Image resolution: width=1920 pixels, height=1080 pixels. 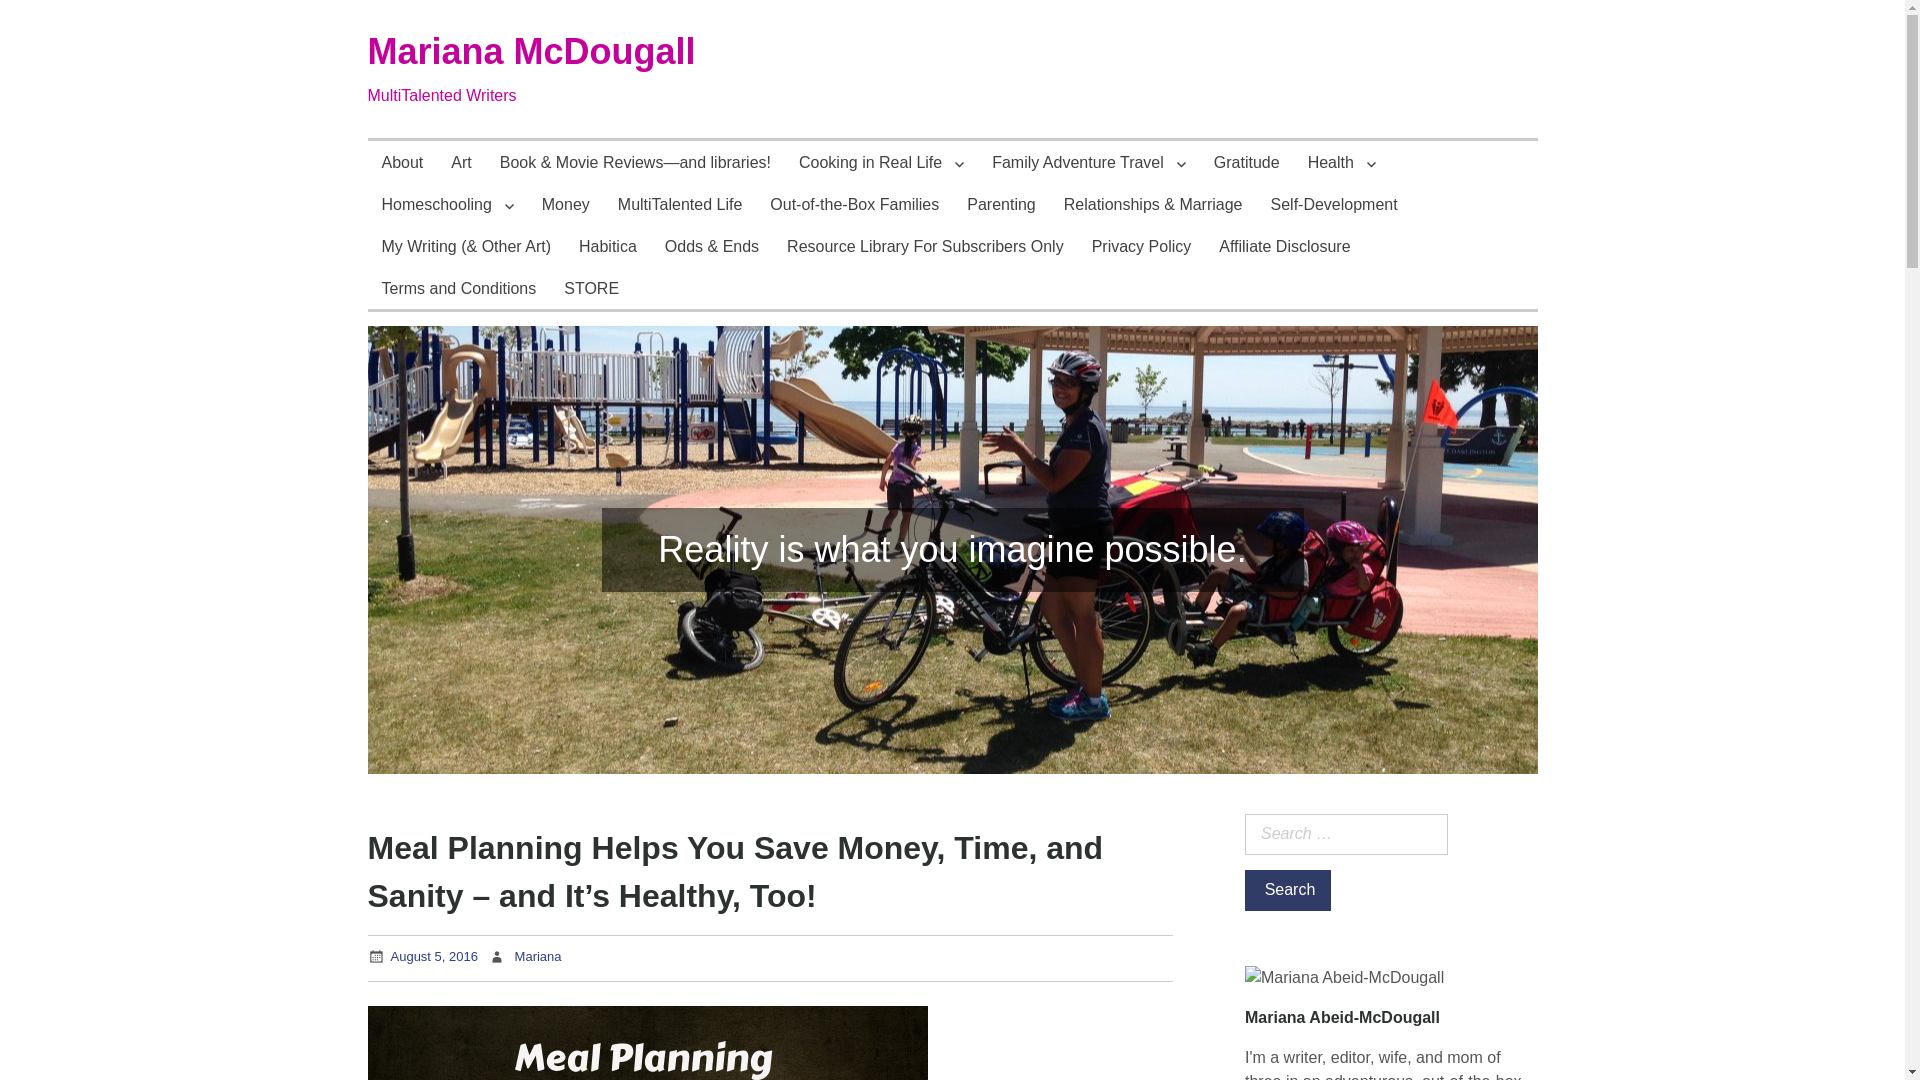 What do you see at coordinates (460, 287) in the screenshot?
I see `Terms and Conditions` at bounding box center [460, 287].